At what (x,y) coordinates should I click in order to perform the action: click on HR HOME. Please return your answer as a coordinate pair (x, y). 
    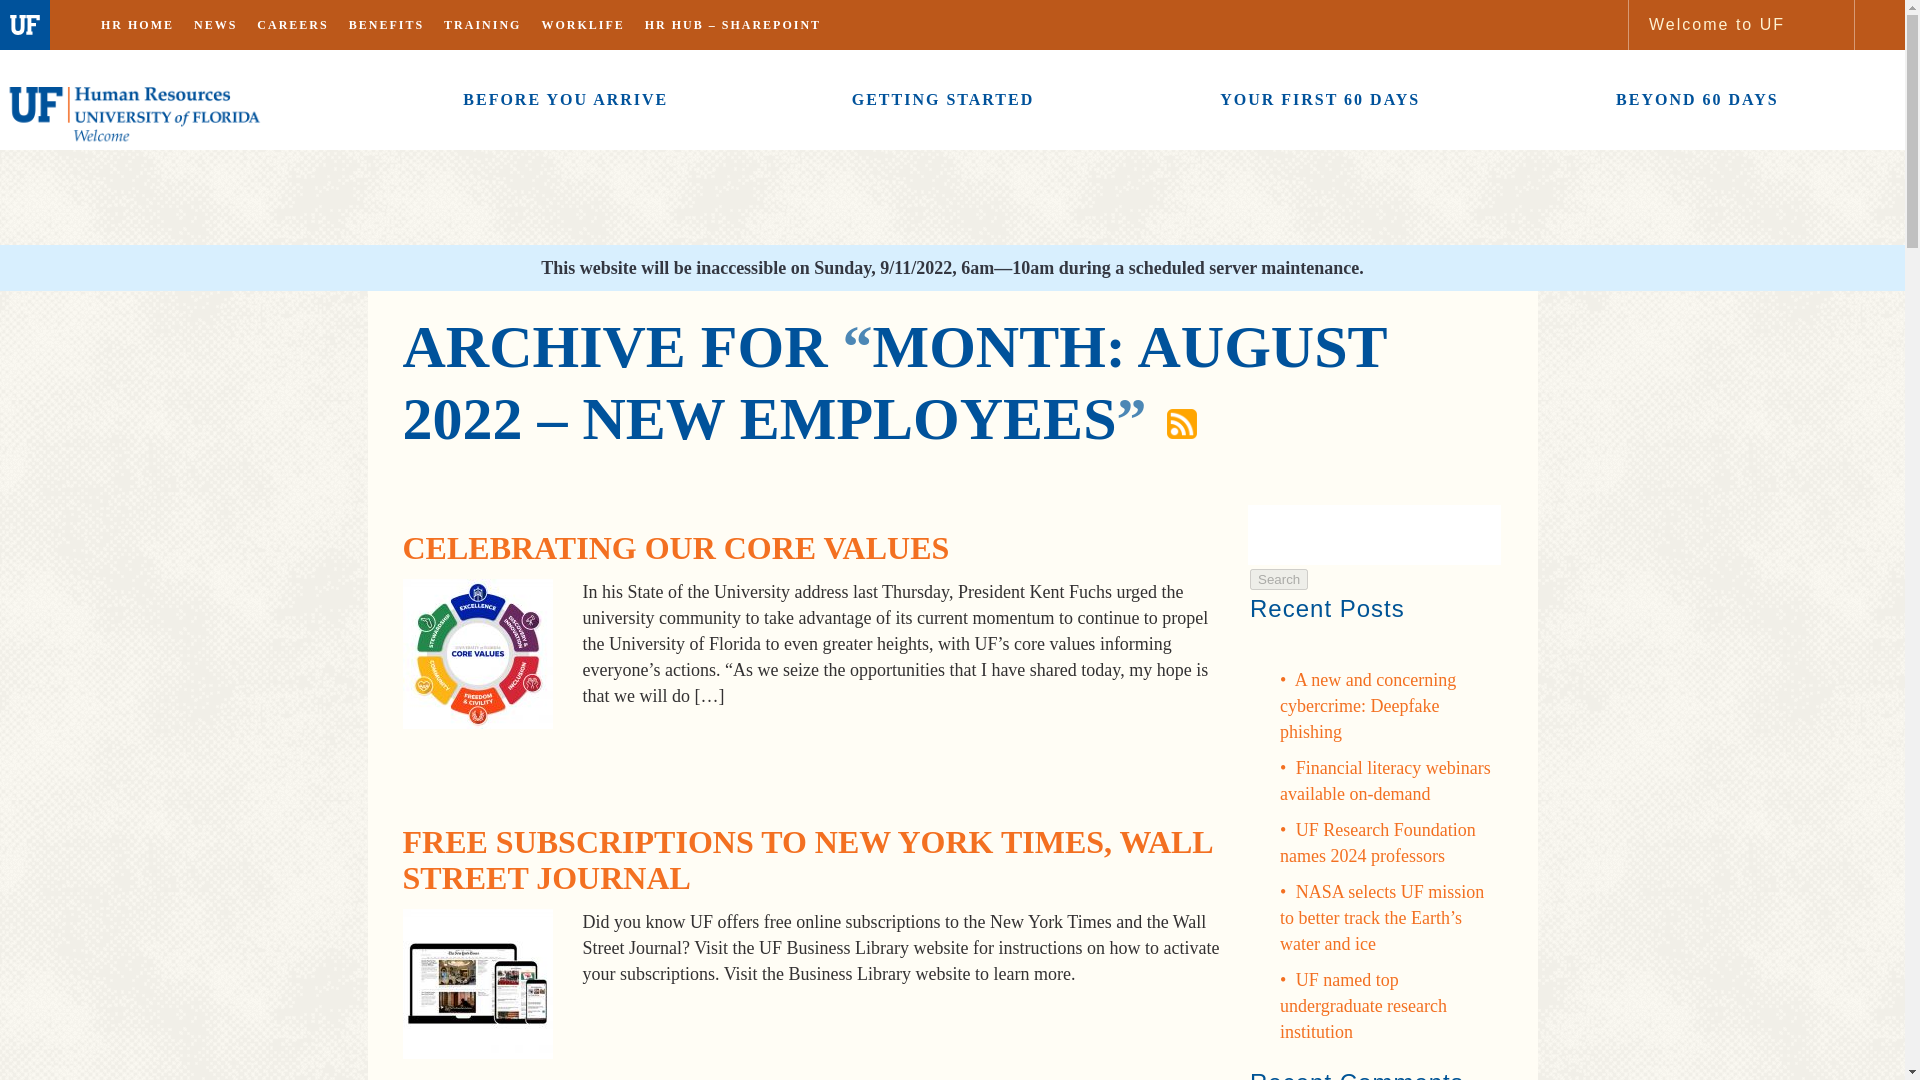
    Looking at the image, I should click on (137, 24).